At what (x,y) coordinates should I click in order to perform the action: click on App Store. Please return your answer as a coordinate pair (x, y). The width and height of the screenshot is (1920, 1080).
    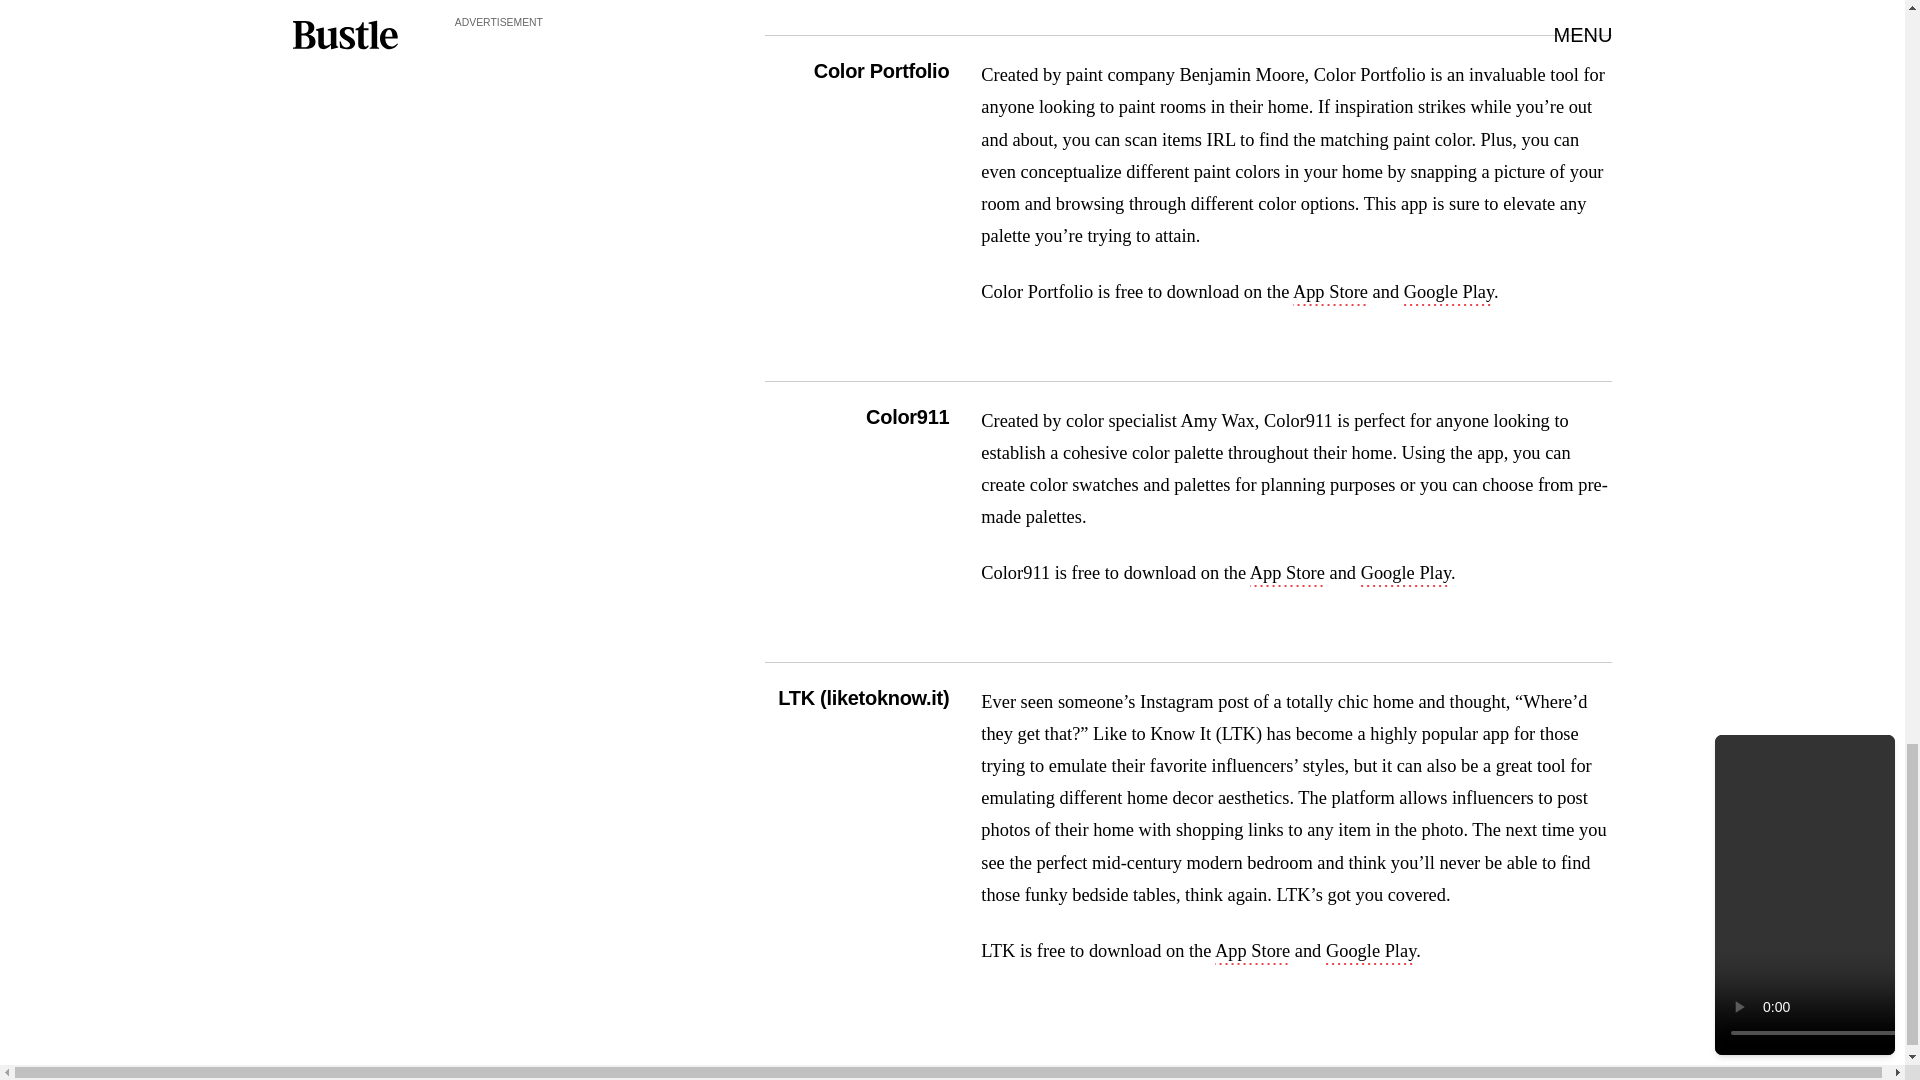
    Looking at the image, I should click on (1286, 574).